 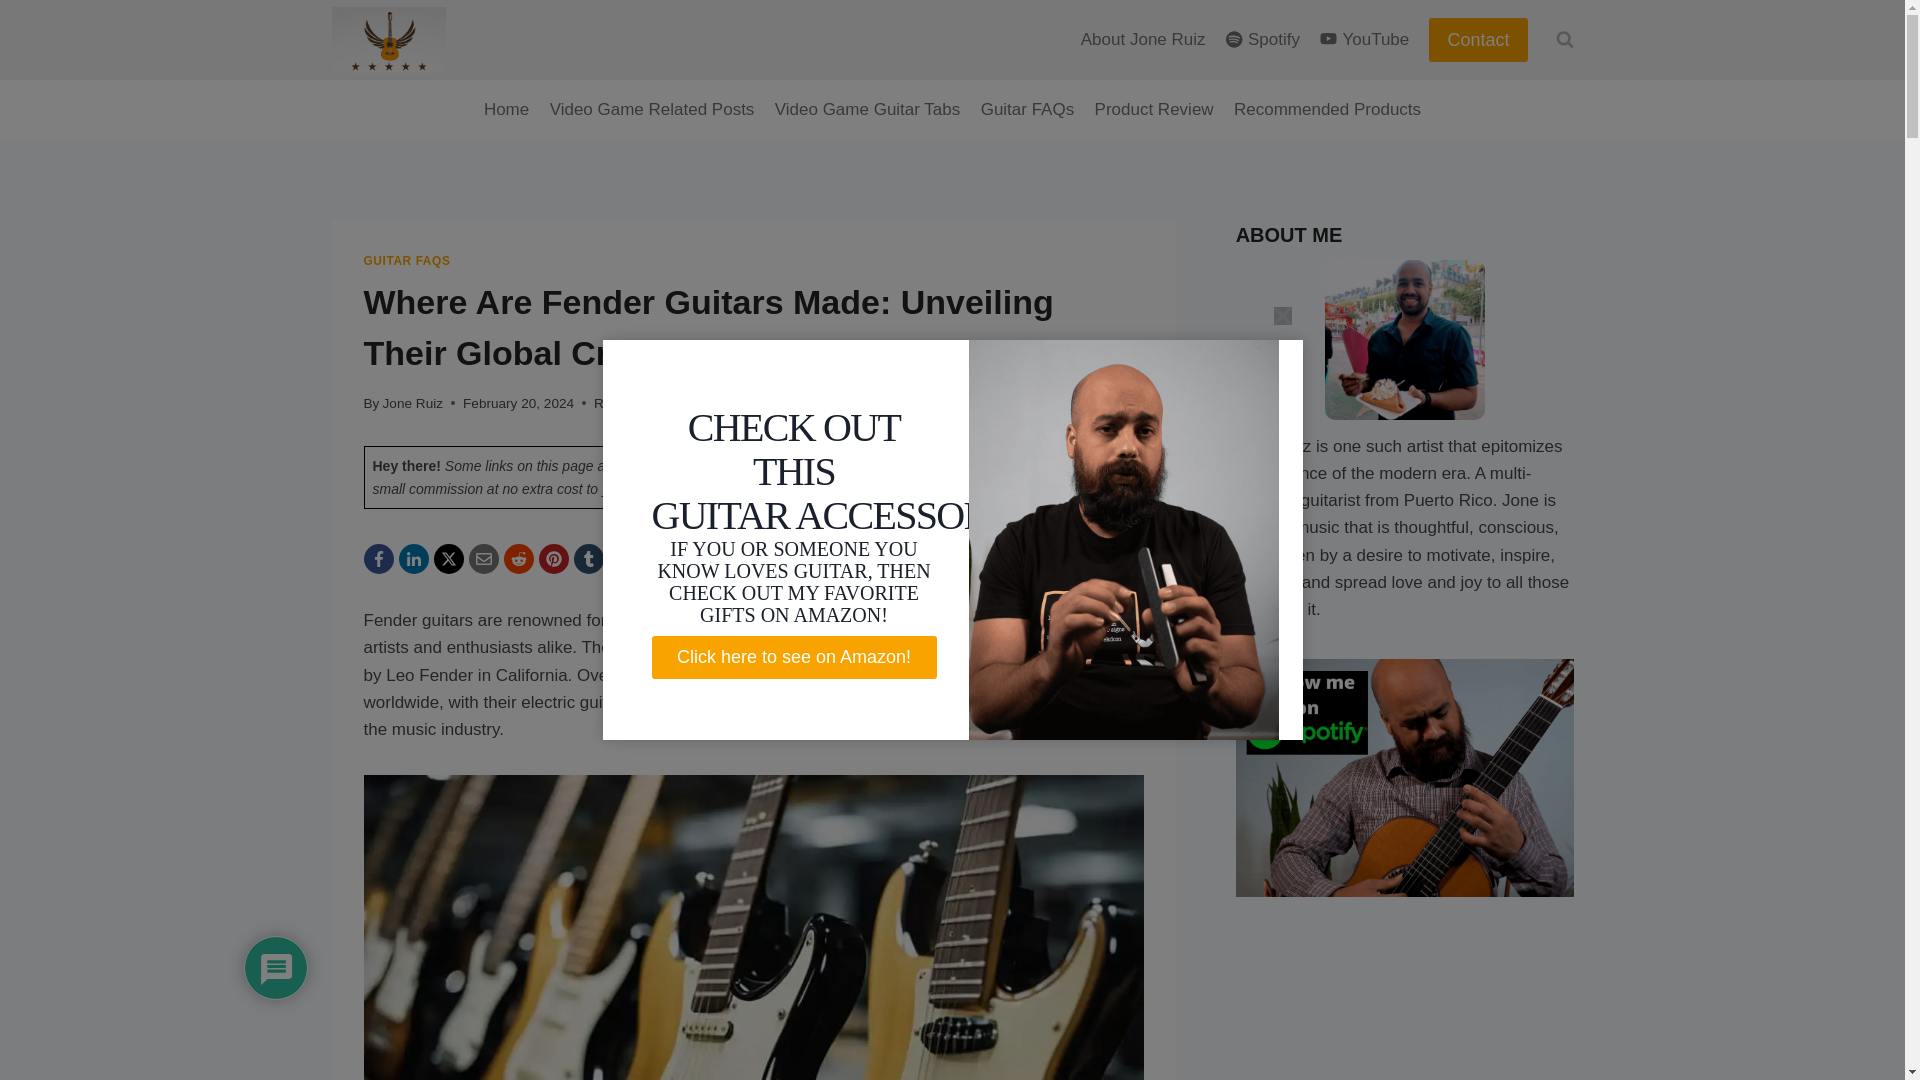 I want to click on YouTube, so click(x=1364, y=40).